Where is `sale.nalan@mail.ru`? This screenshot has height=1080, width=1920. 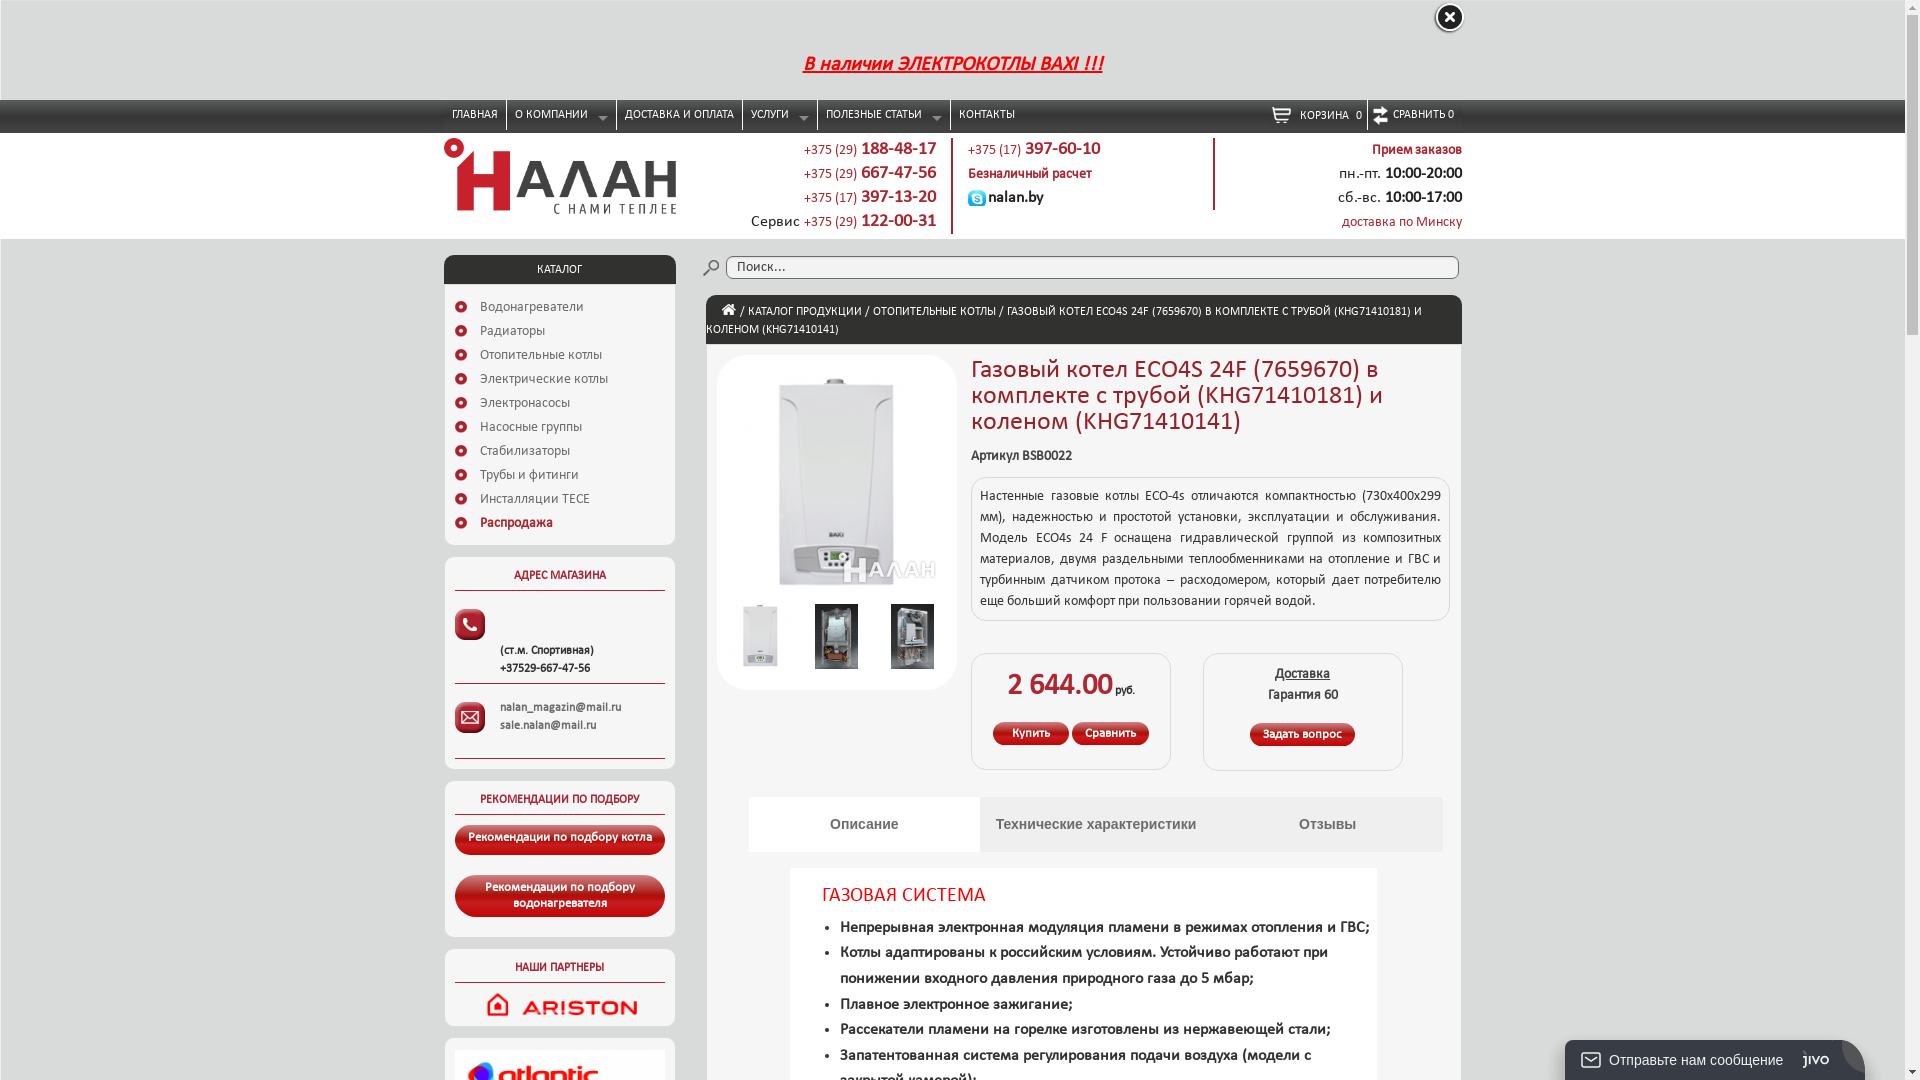
sale.nalan@mail.ru is located at coordinates (548, 726).